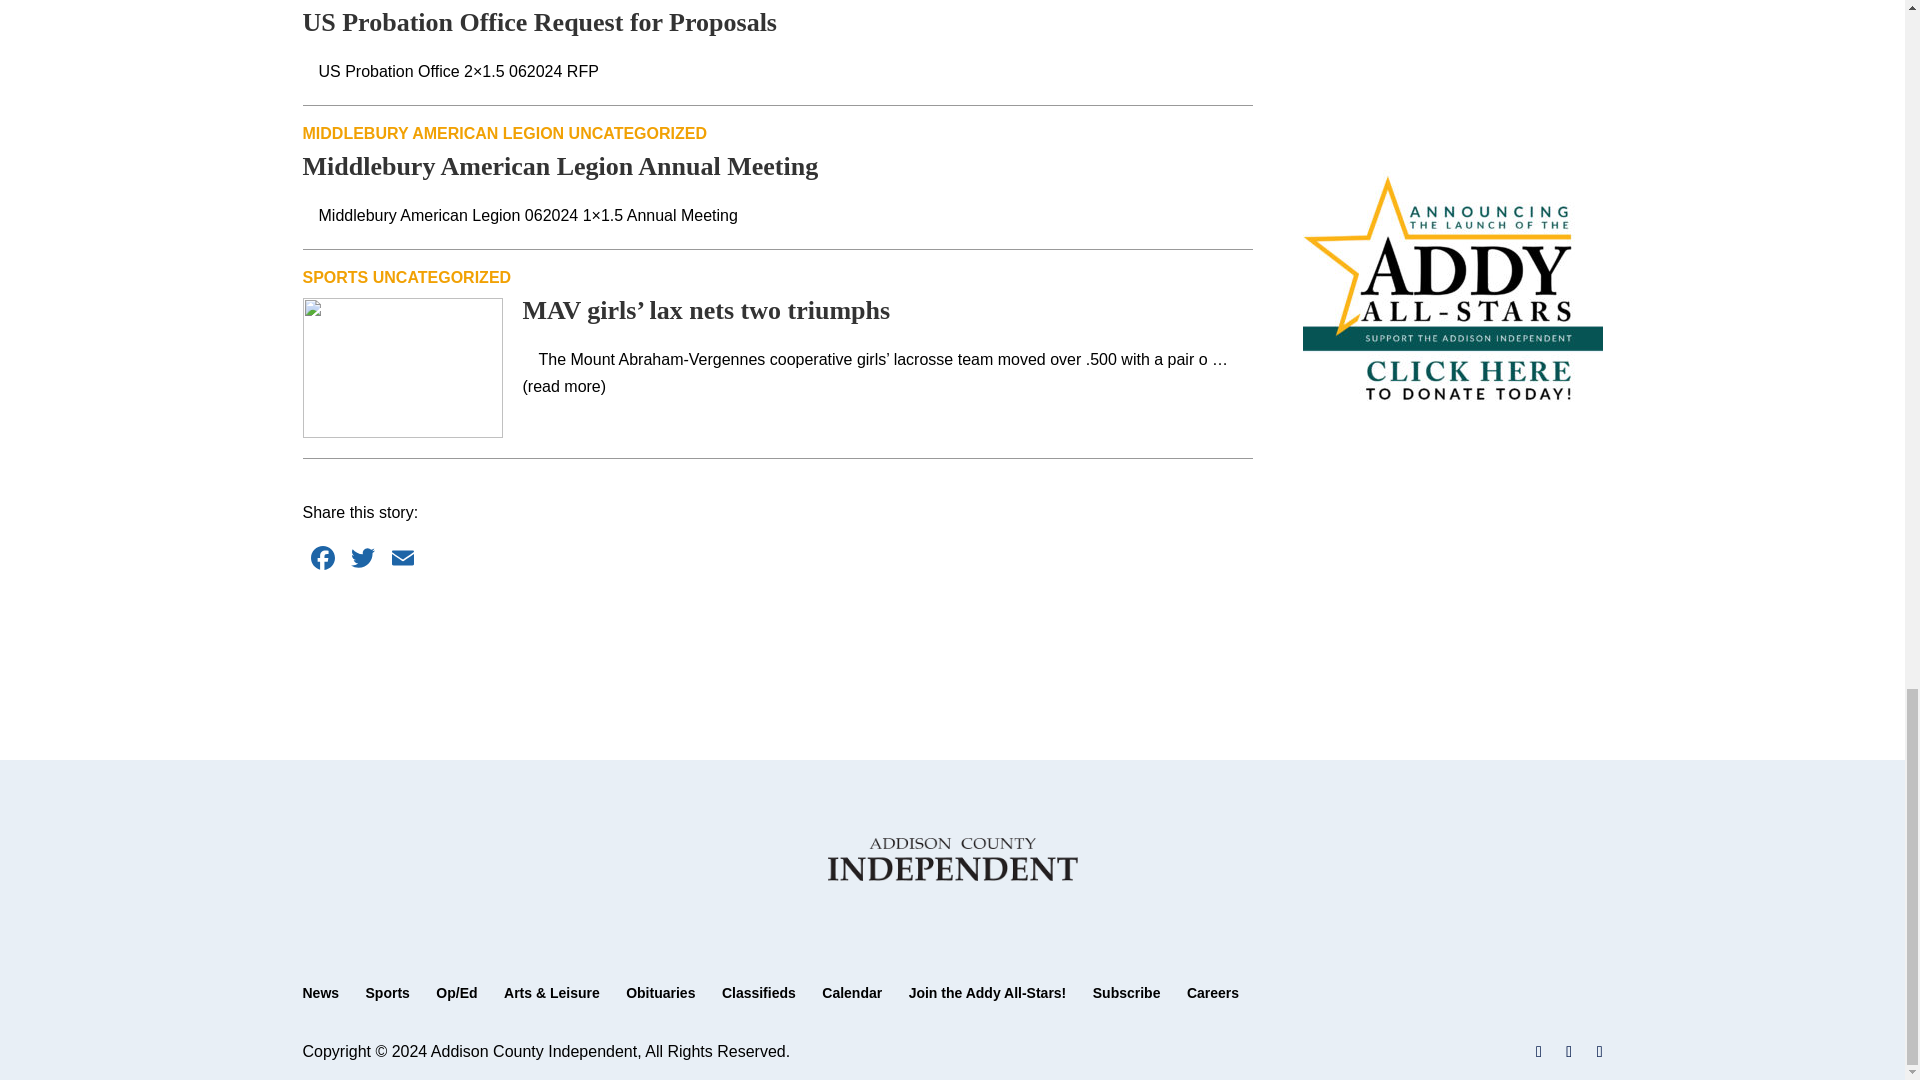 The image size is (1920, 1080). Describe the element at coordinates (1451, 66) in the screenshot. I see `3rd party ad content` at that location.